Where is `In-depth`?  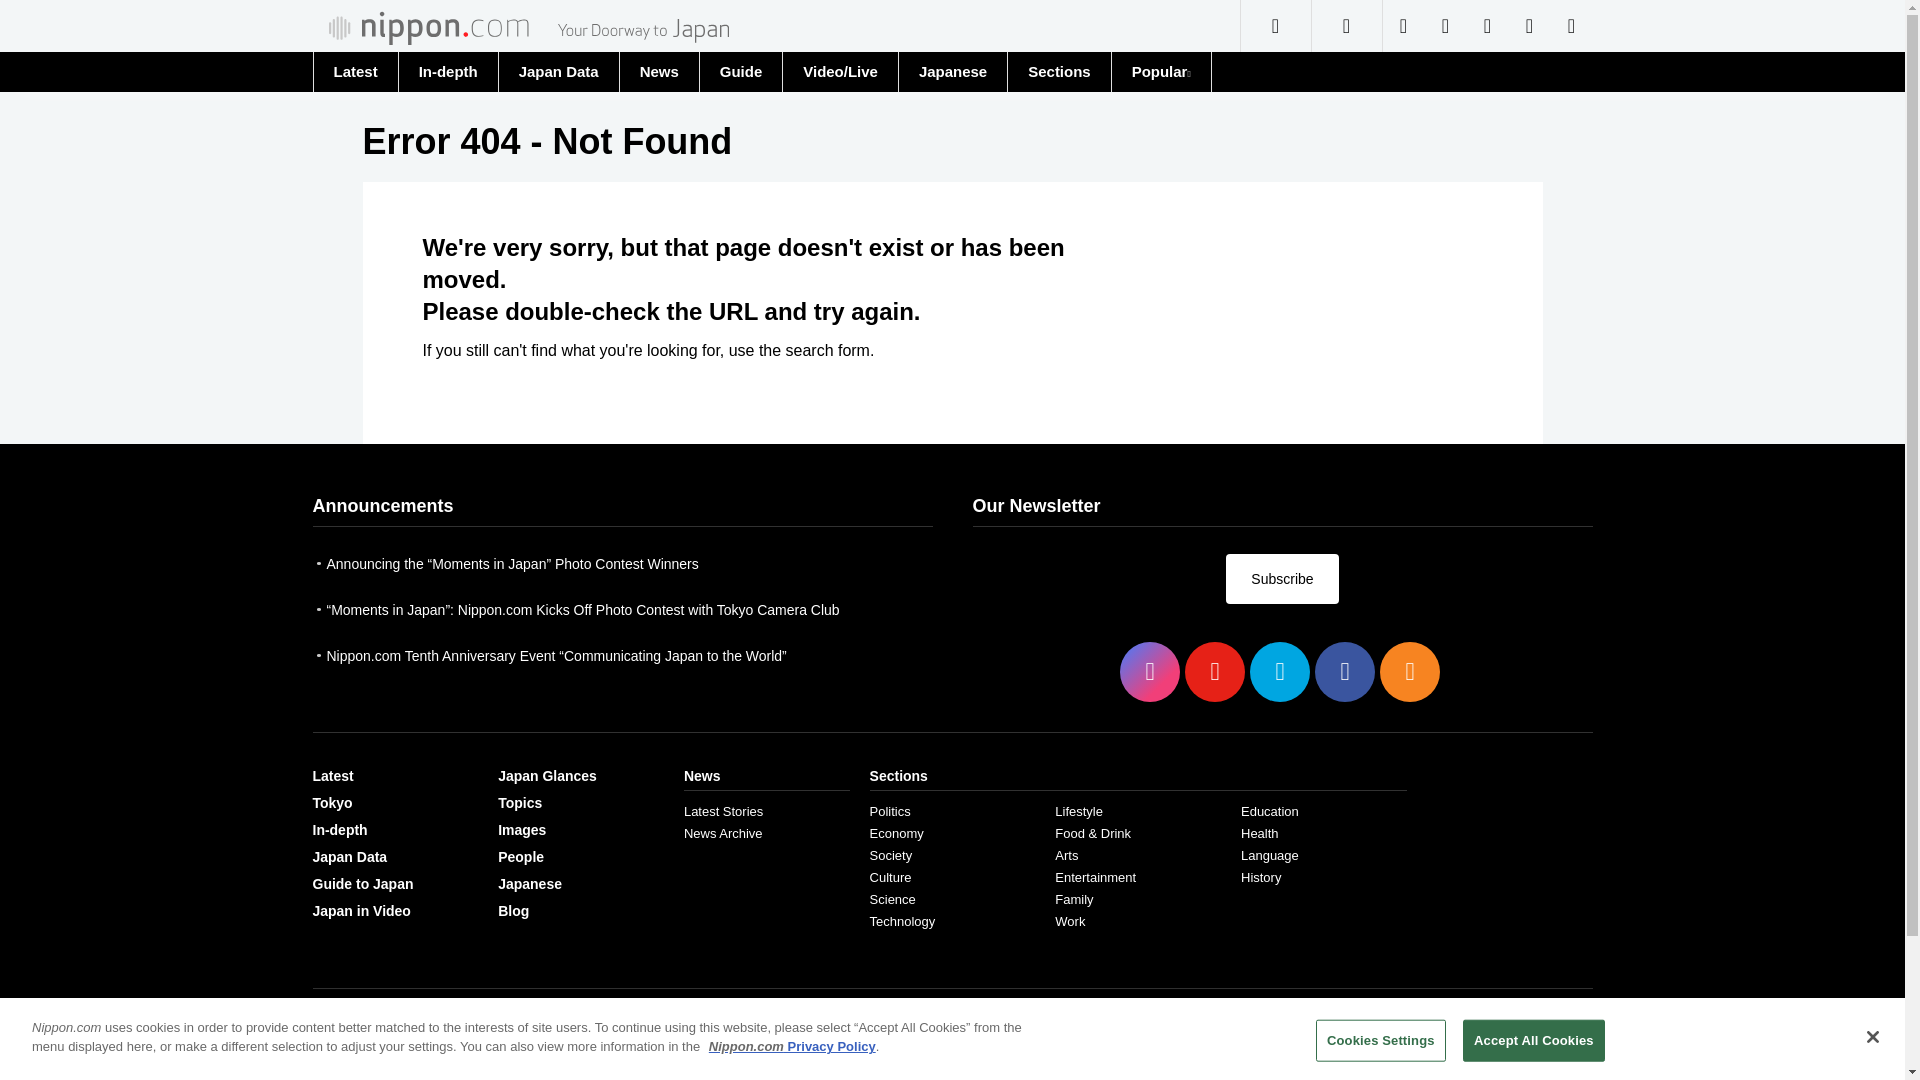
In-depth is located at coordinates (447, 71).